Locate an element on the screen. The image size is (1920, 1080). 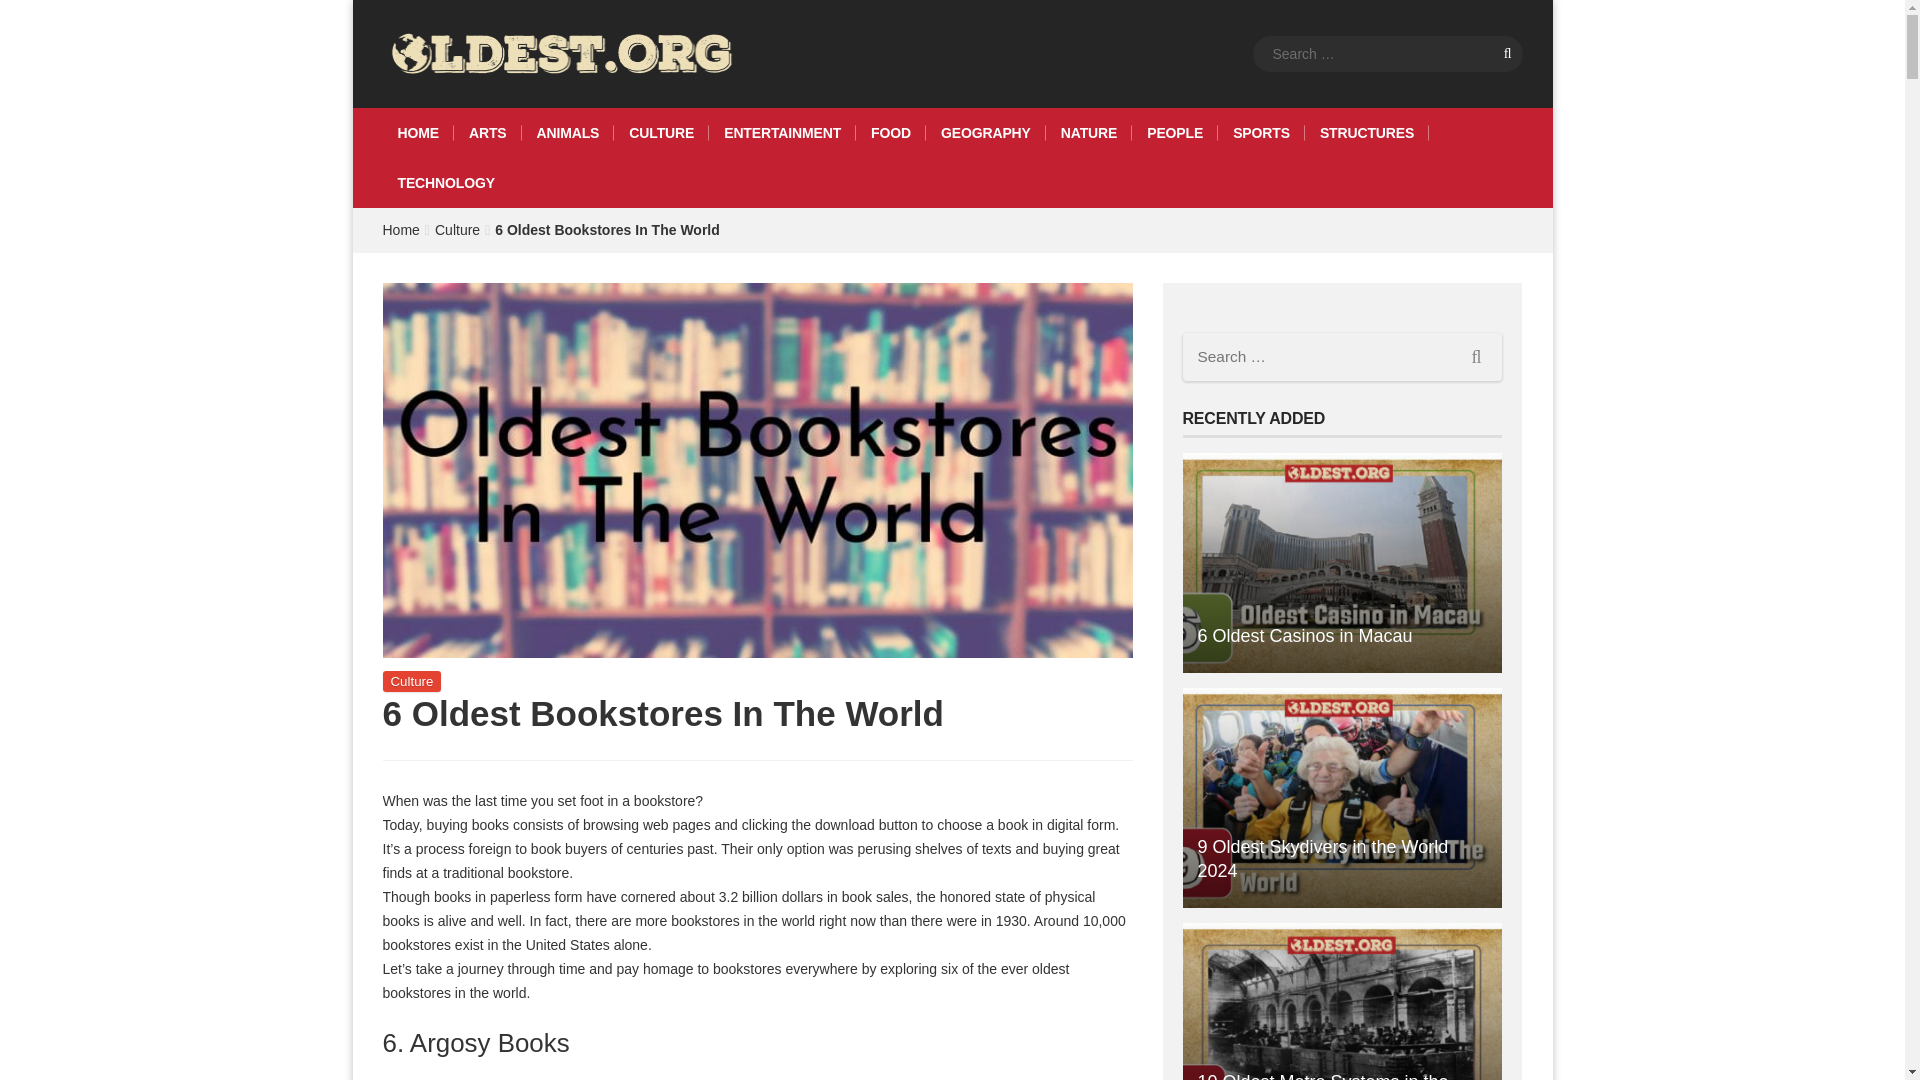
Home is located at coordinates (400, 230).